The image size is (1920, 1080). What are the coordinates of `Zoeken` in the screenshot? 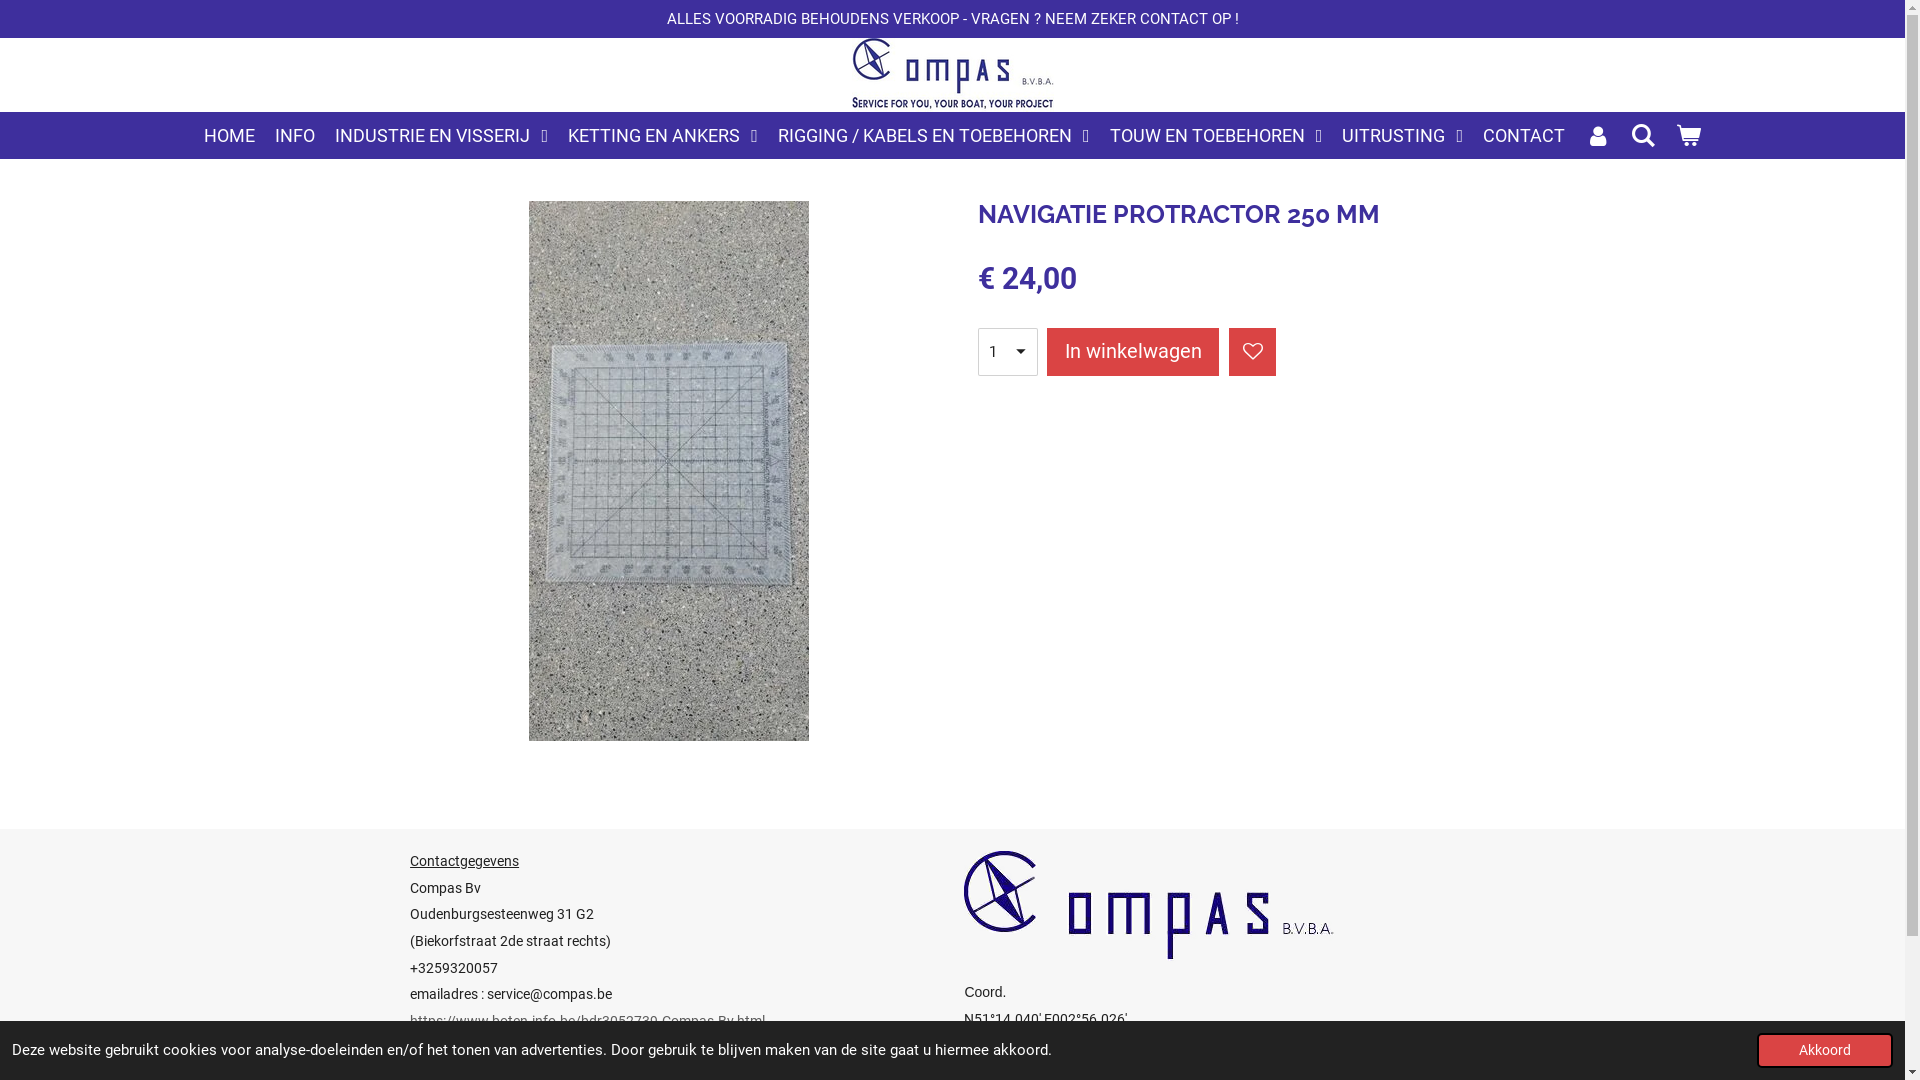 It's located at (1642, 136).